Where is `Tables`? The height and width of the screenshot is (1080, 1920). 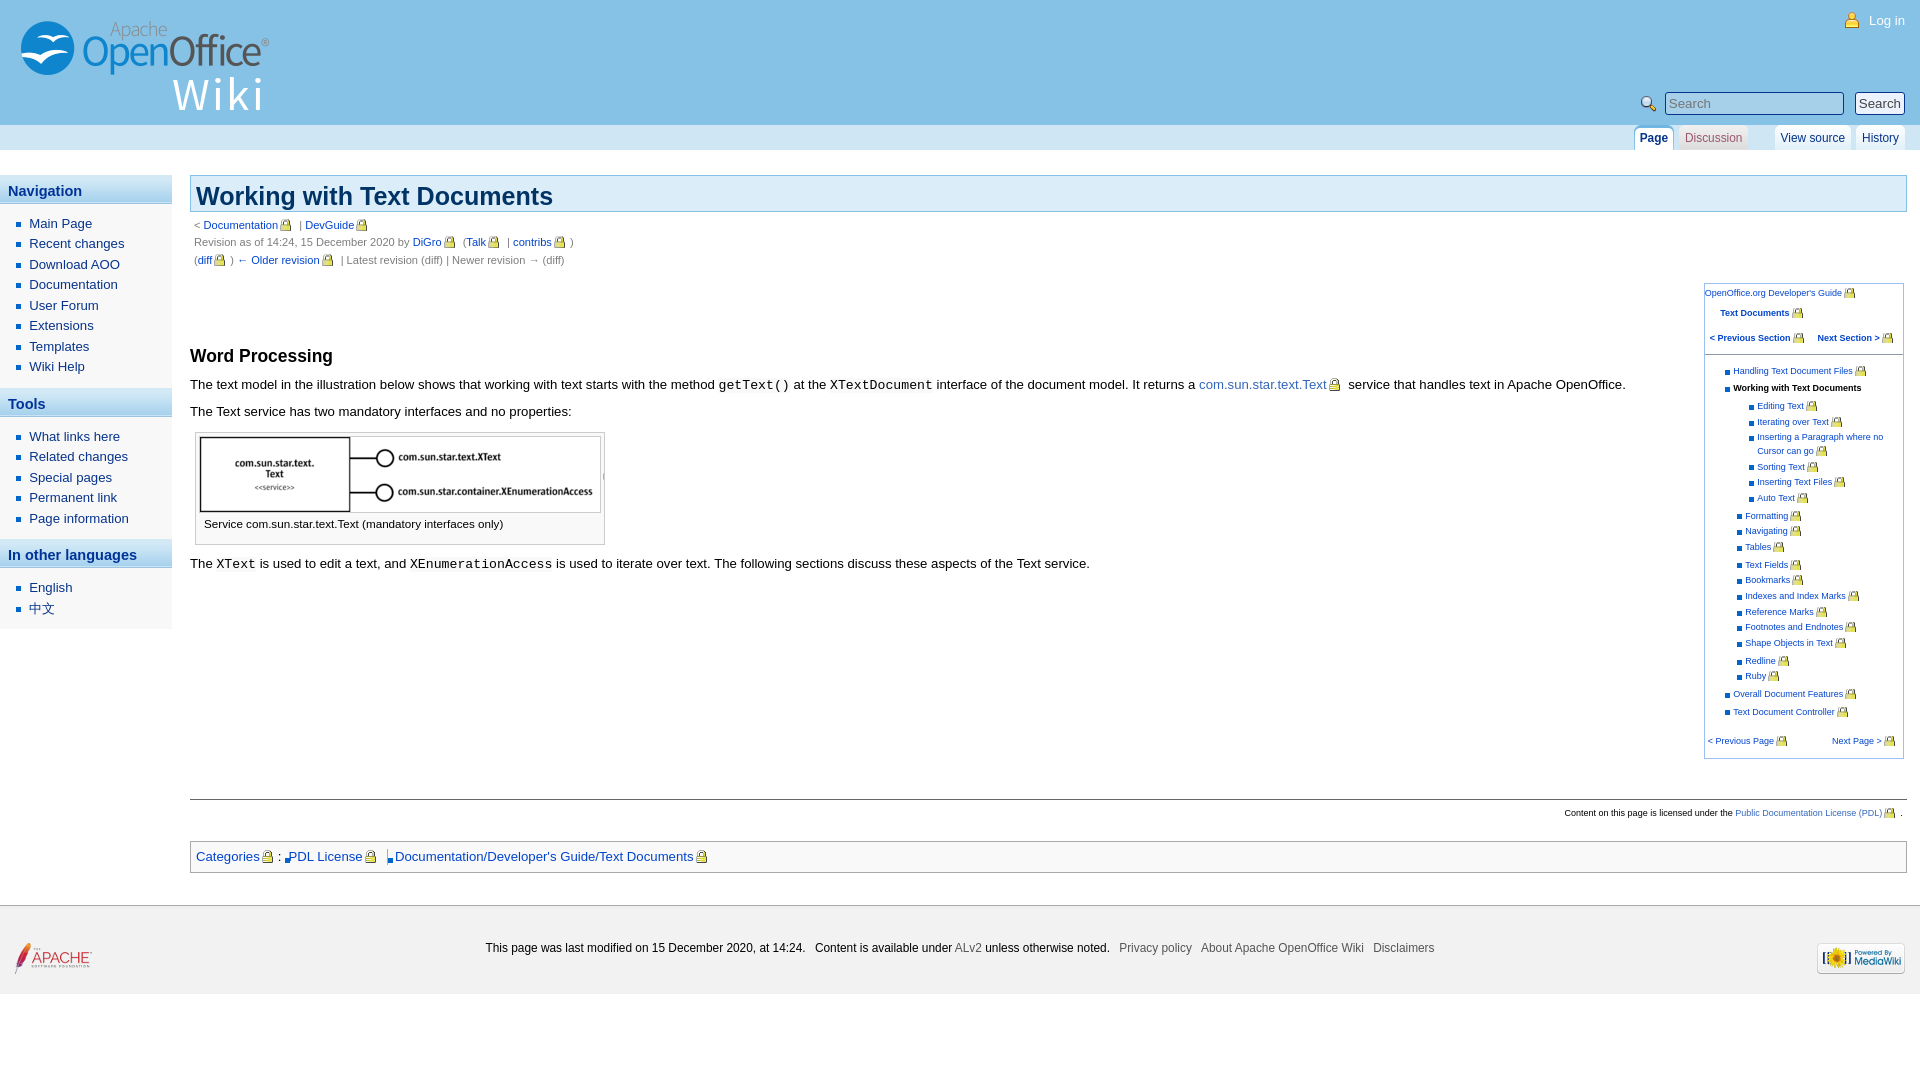 Tables is located at coordinates (1766, 546).